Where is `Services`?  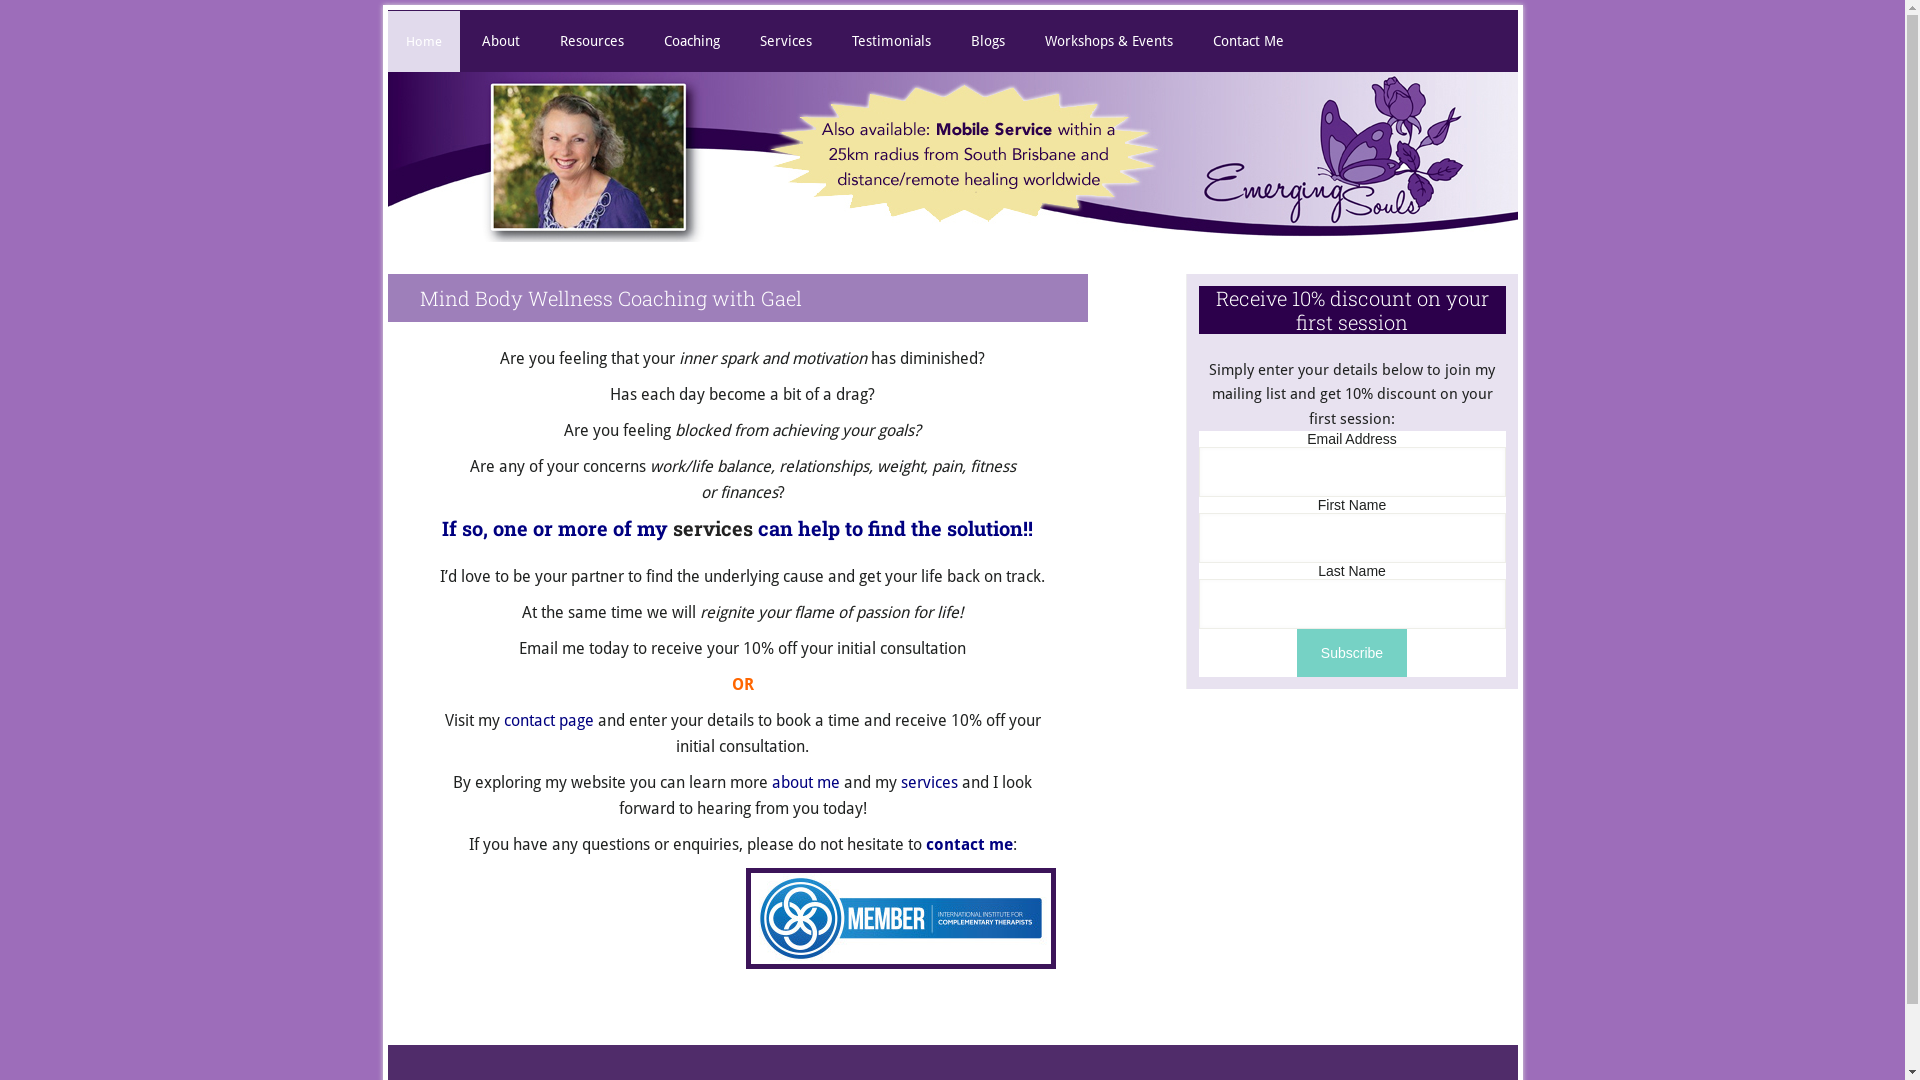
Services is located at coordinates (786, 41).